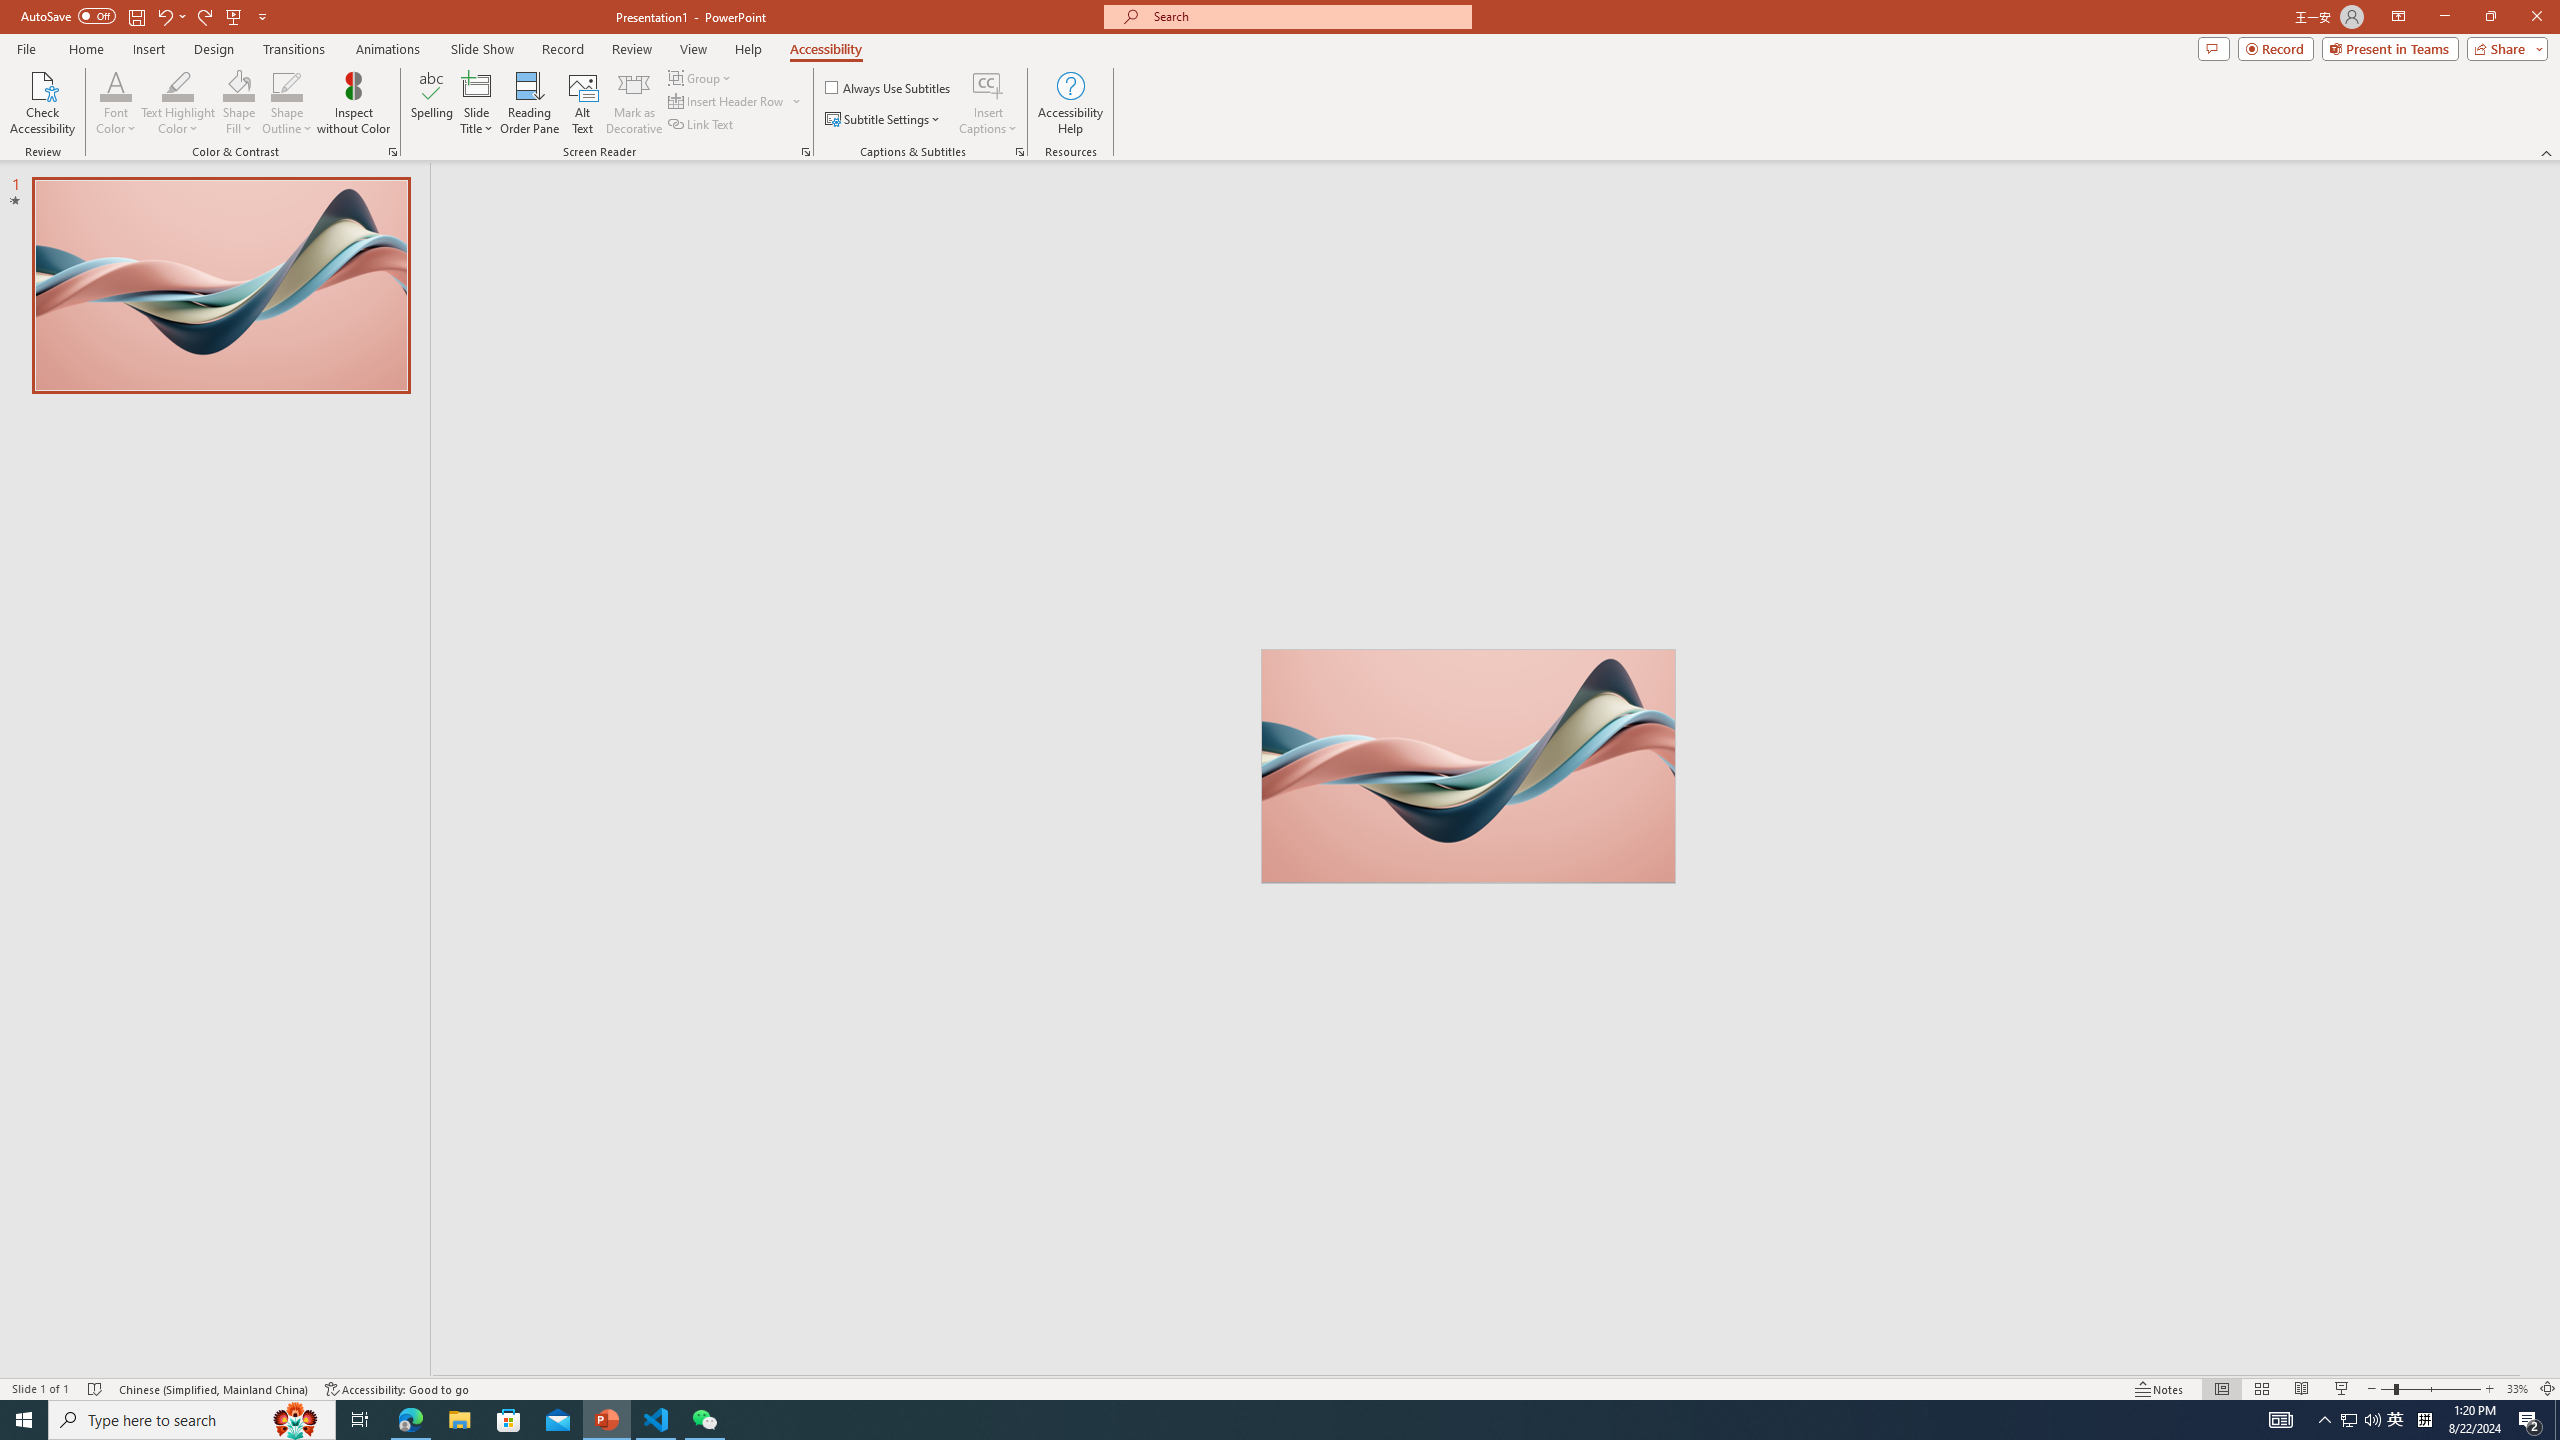  I want to click on Reading Order Pane, so click(531, 103).